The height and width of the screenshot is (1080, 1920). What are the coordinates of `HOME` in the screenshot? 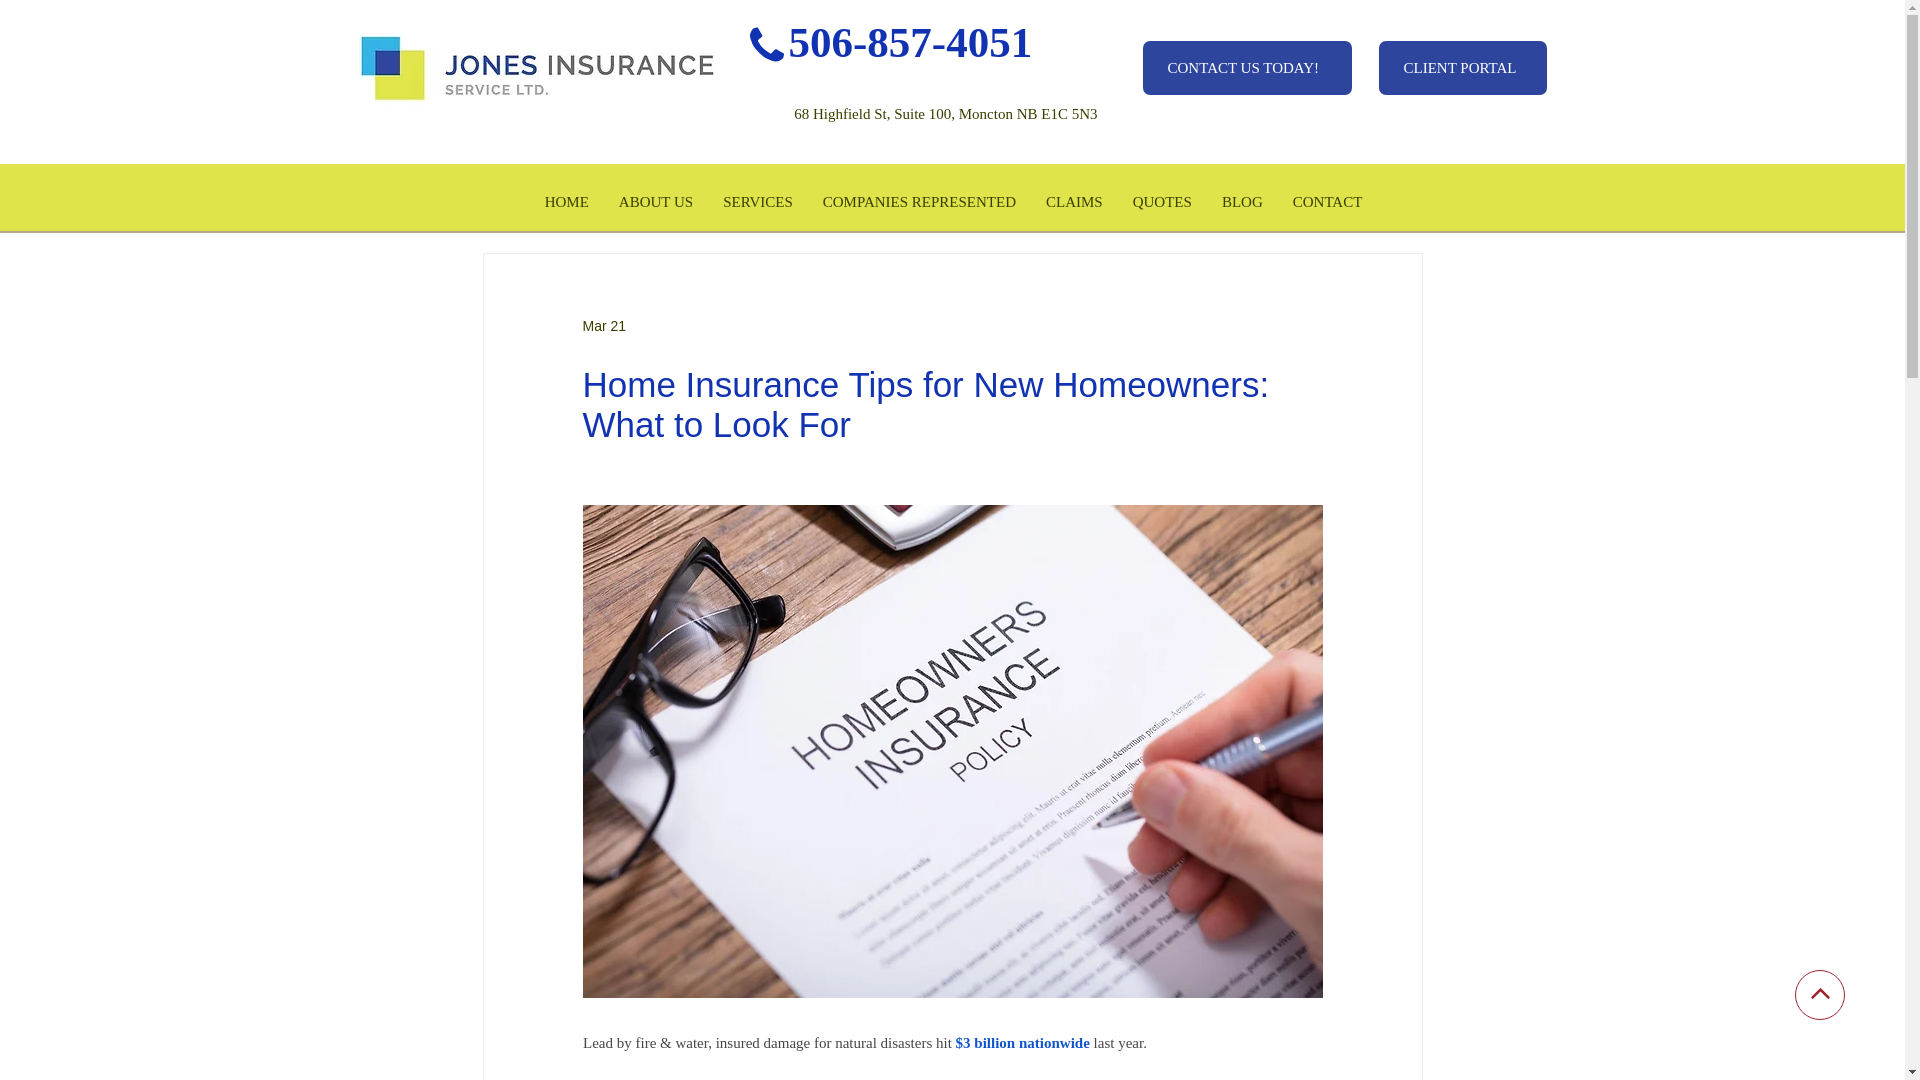 It's located at (566, 196).